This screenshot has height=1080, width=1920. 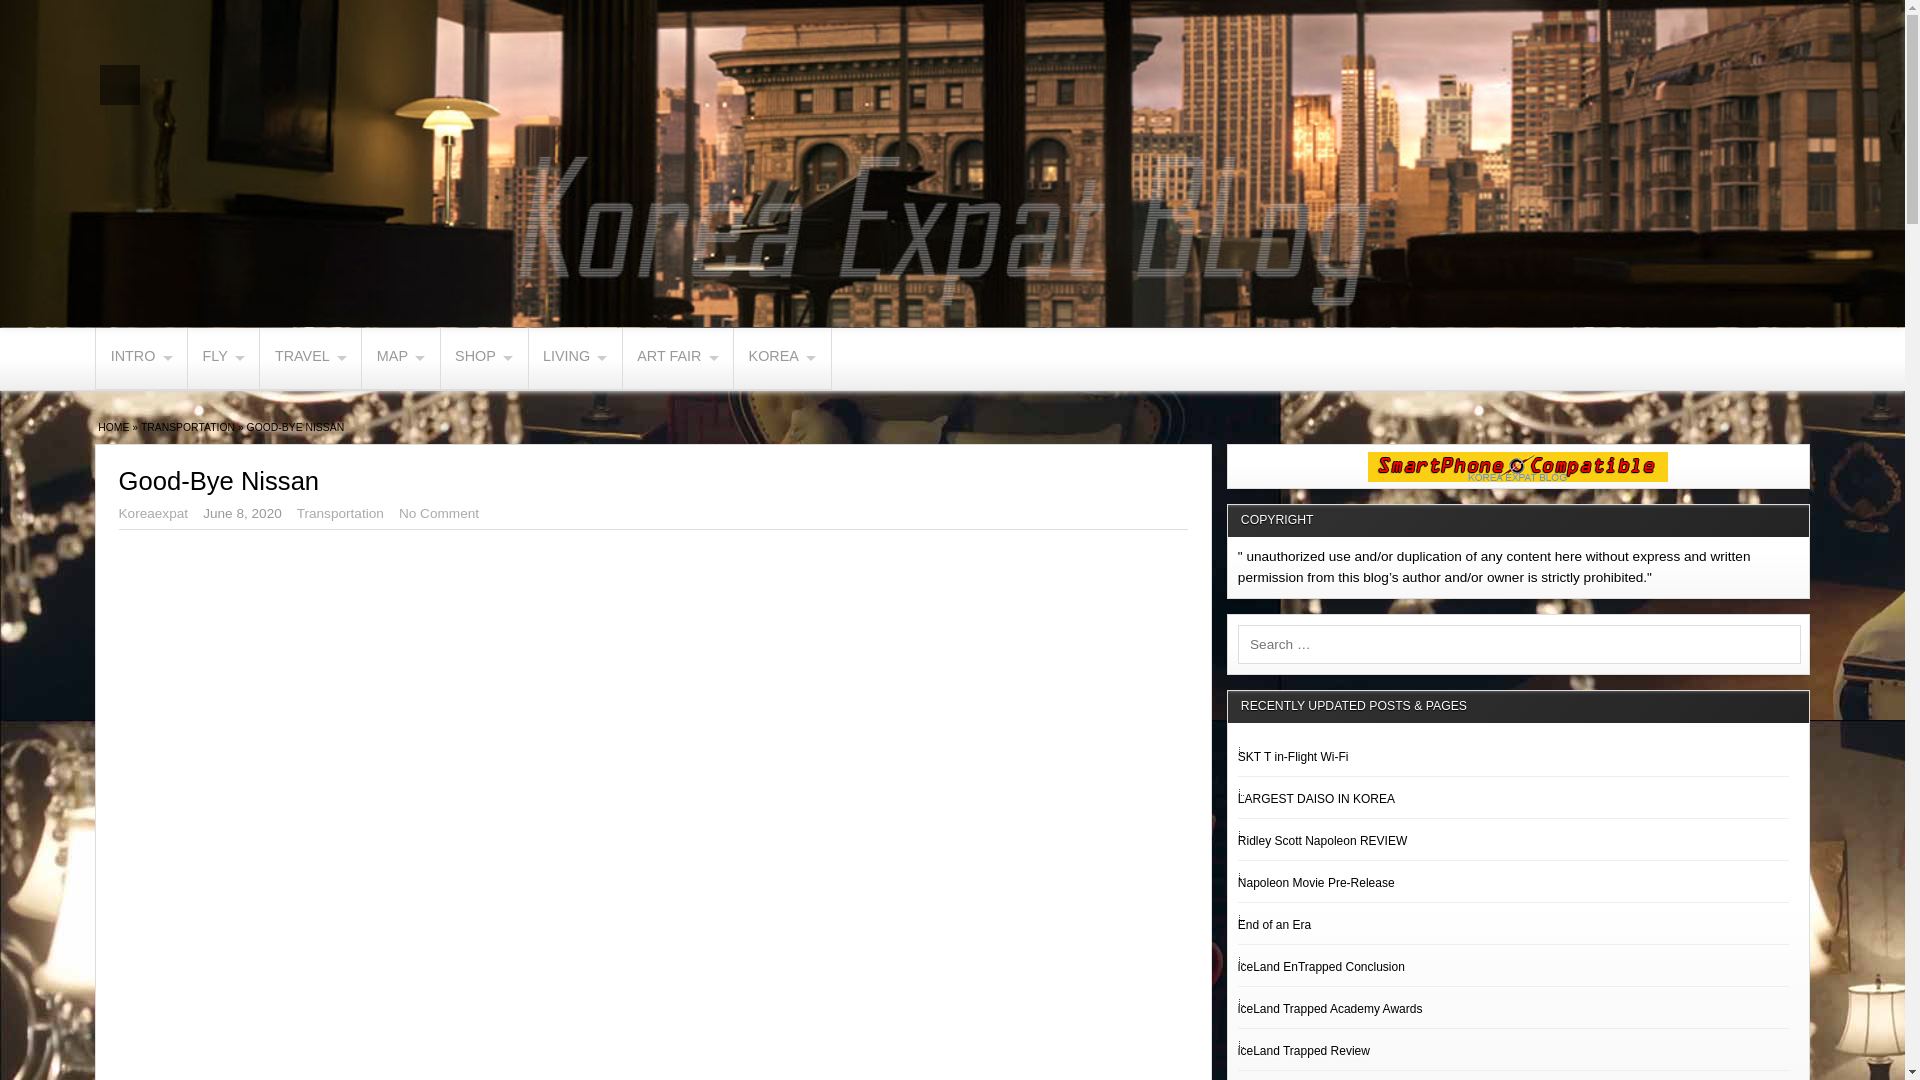 What do you see at coordinates (310, 358) in the screenshot?
I see `TRAVEL` at bounding box center [310, 358].